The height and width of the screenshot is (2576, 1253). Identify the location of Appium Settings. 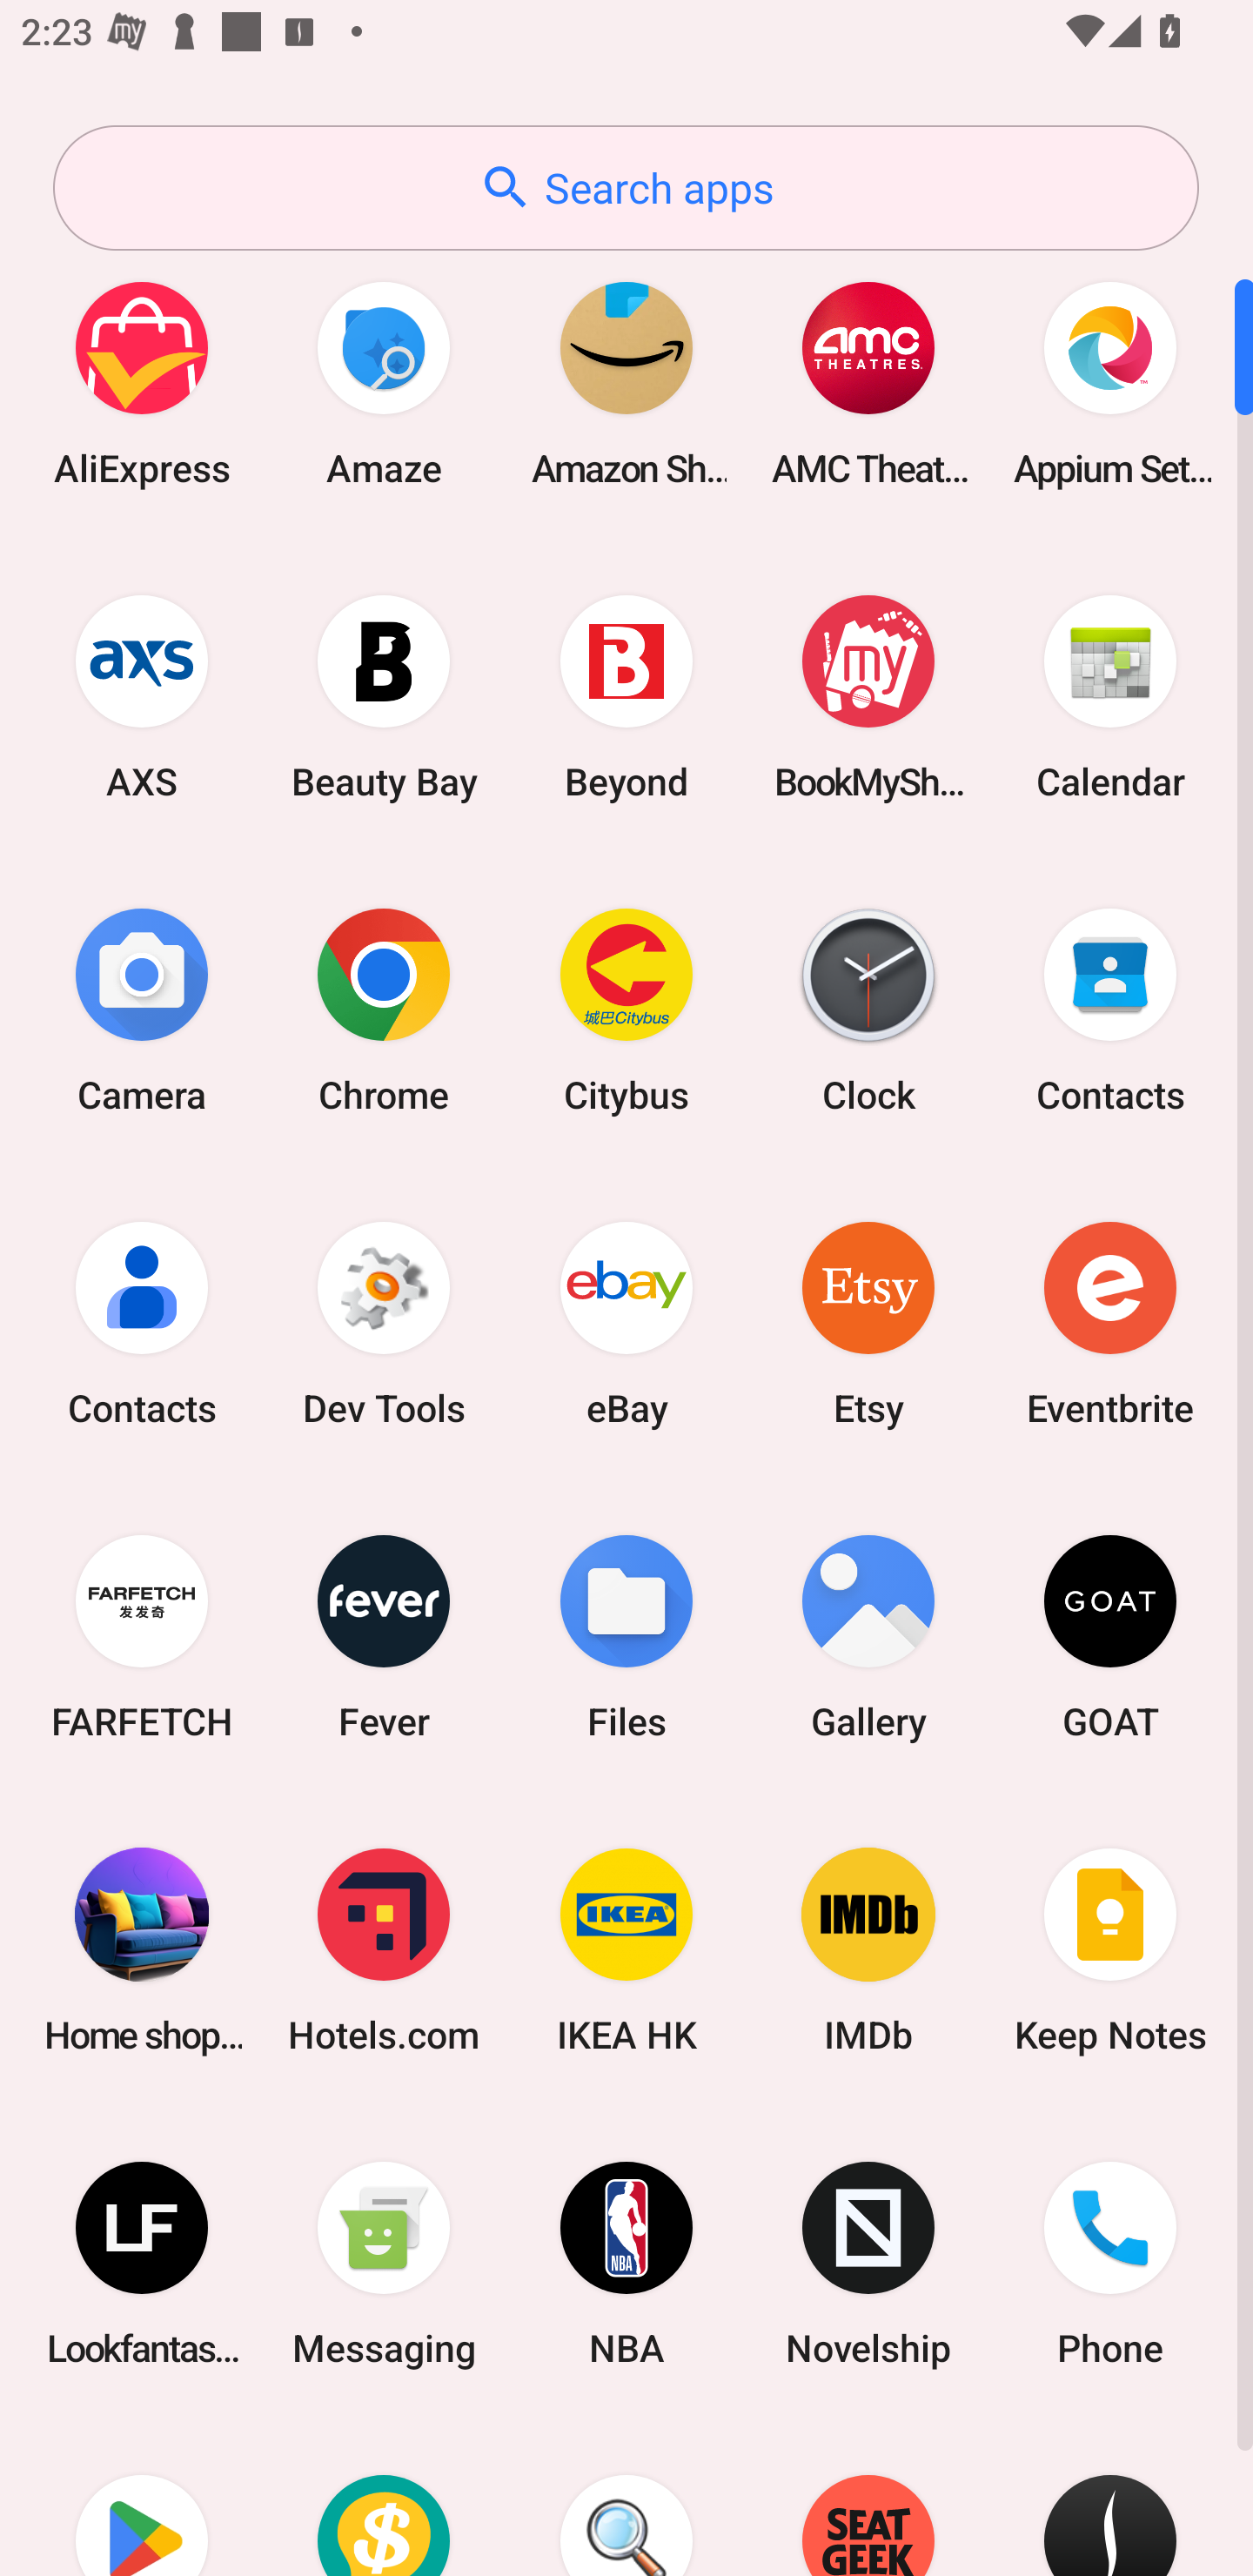
(1110, 383).